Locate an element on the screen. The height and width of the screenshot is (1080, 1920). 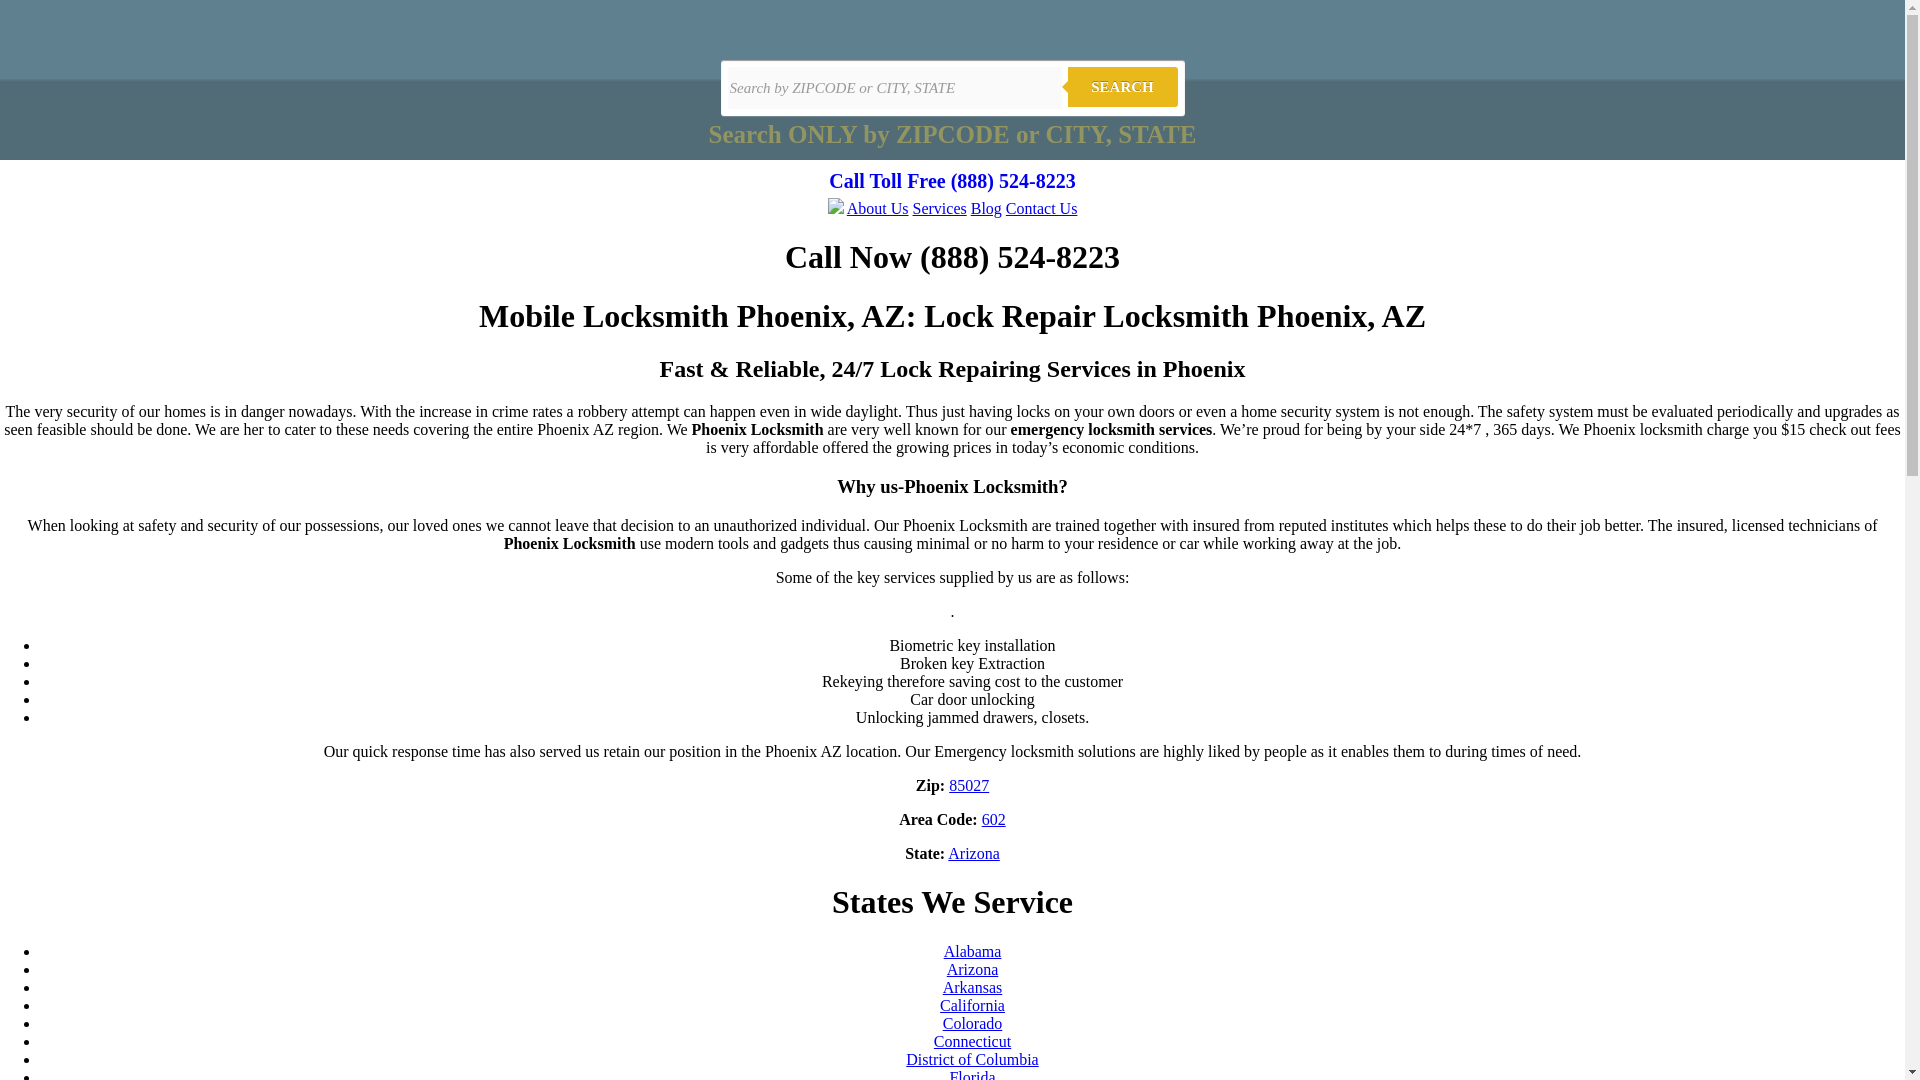
Connecticut is located at coordinates (972, 1040).